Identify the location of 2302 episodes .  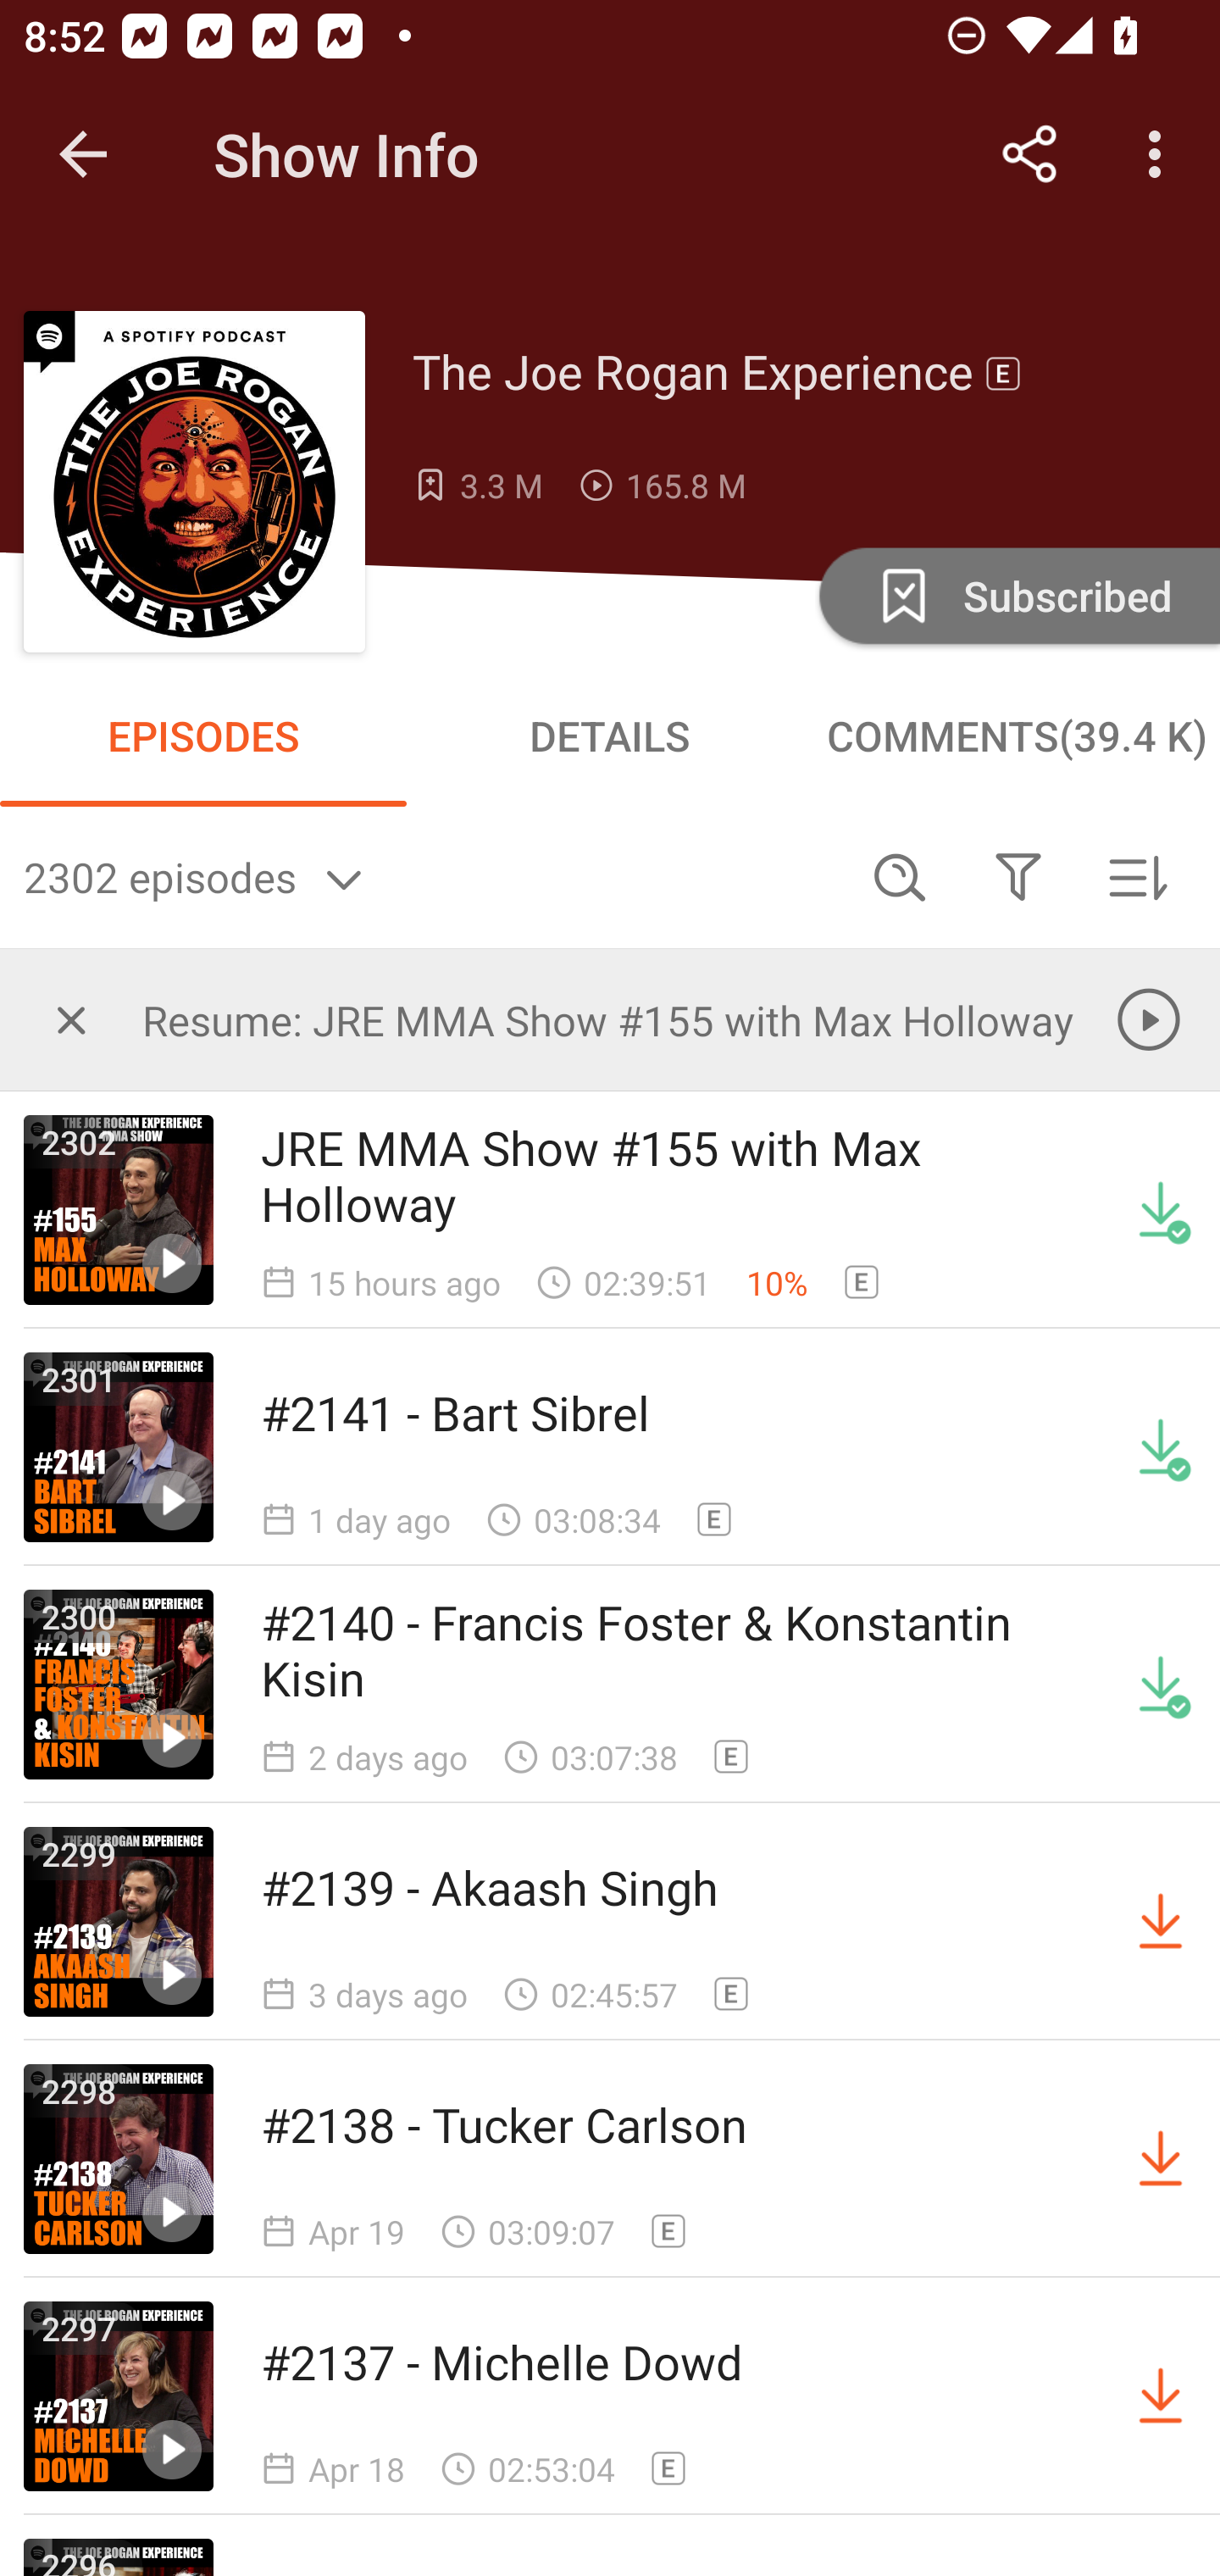
(432, 876).